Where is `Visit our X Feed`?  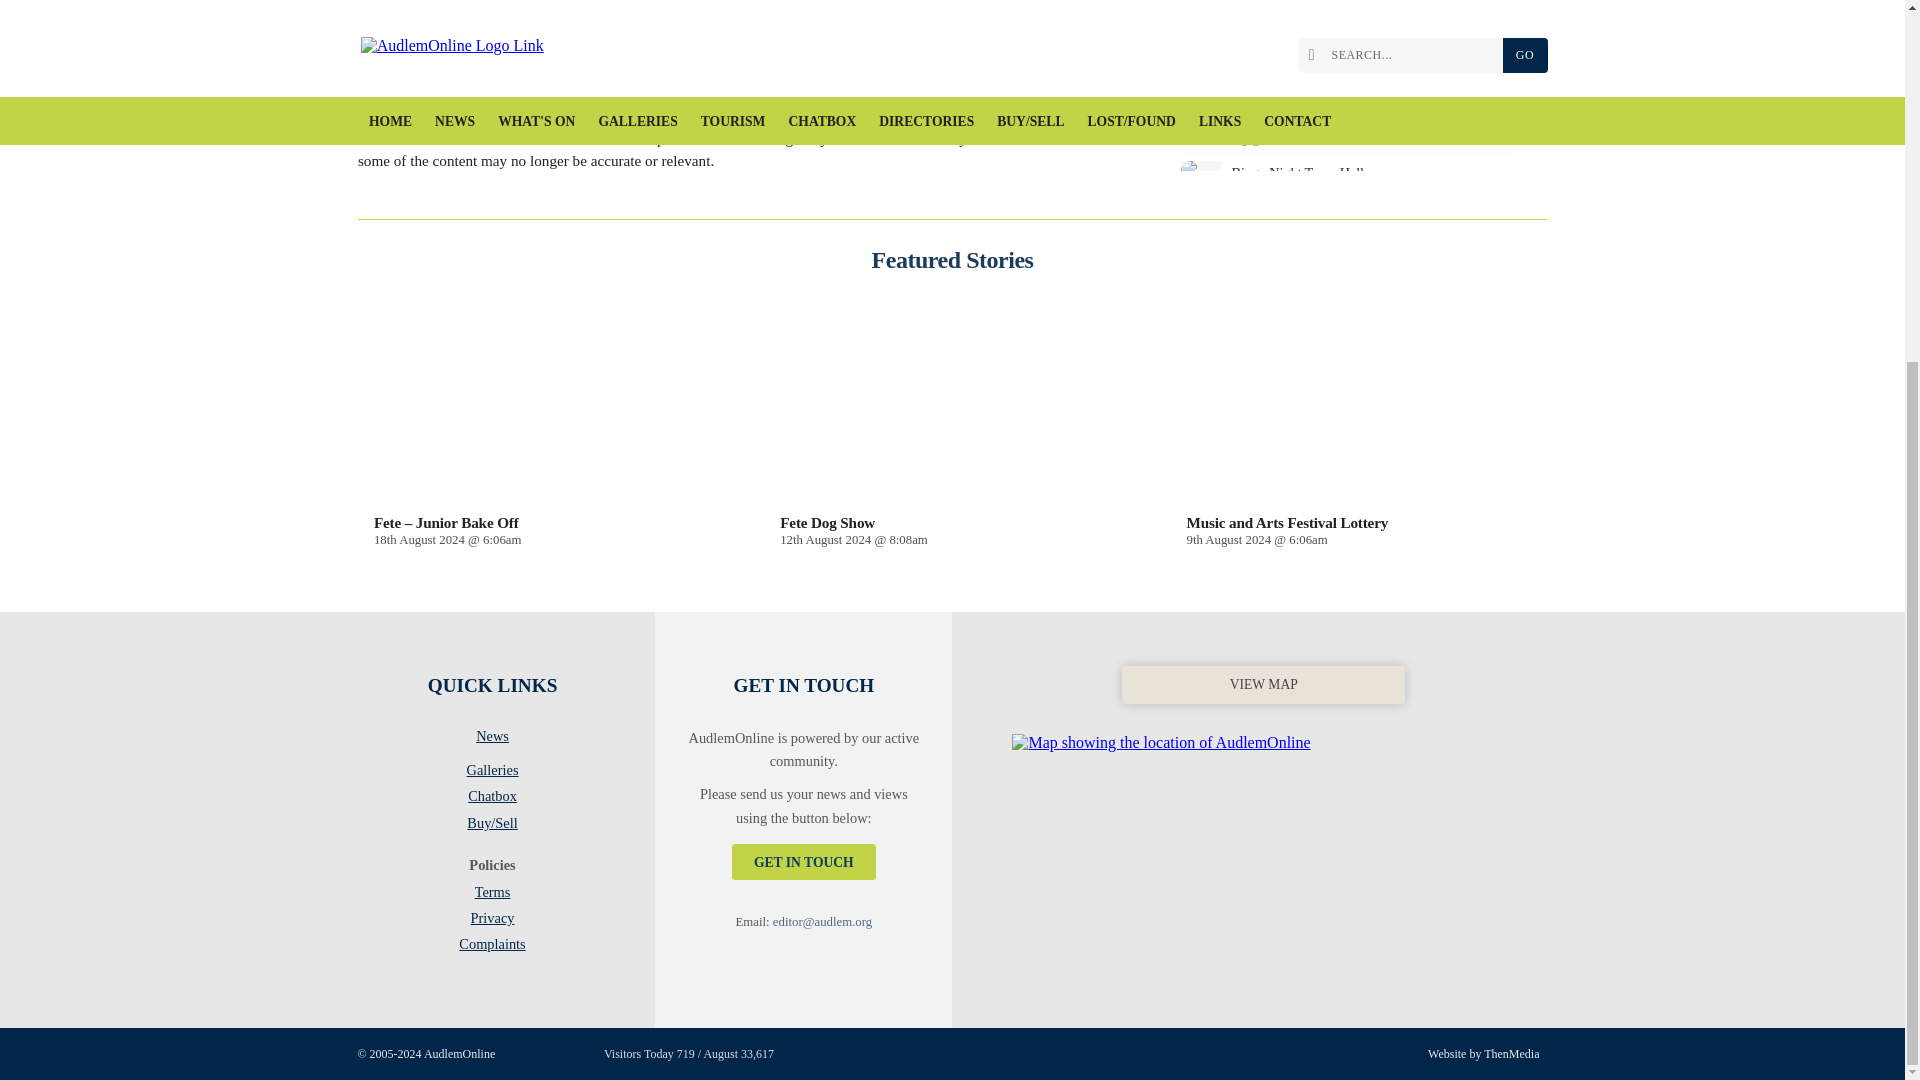
Visit our X Feed is located at coordinates (572, 1052).